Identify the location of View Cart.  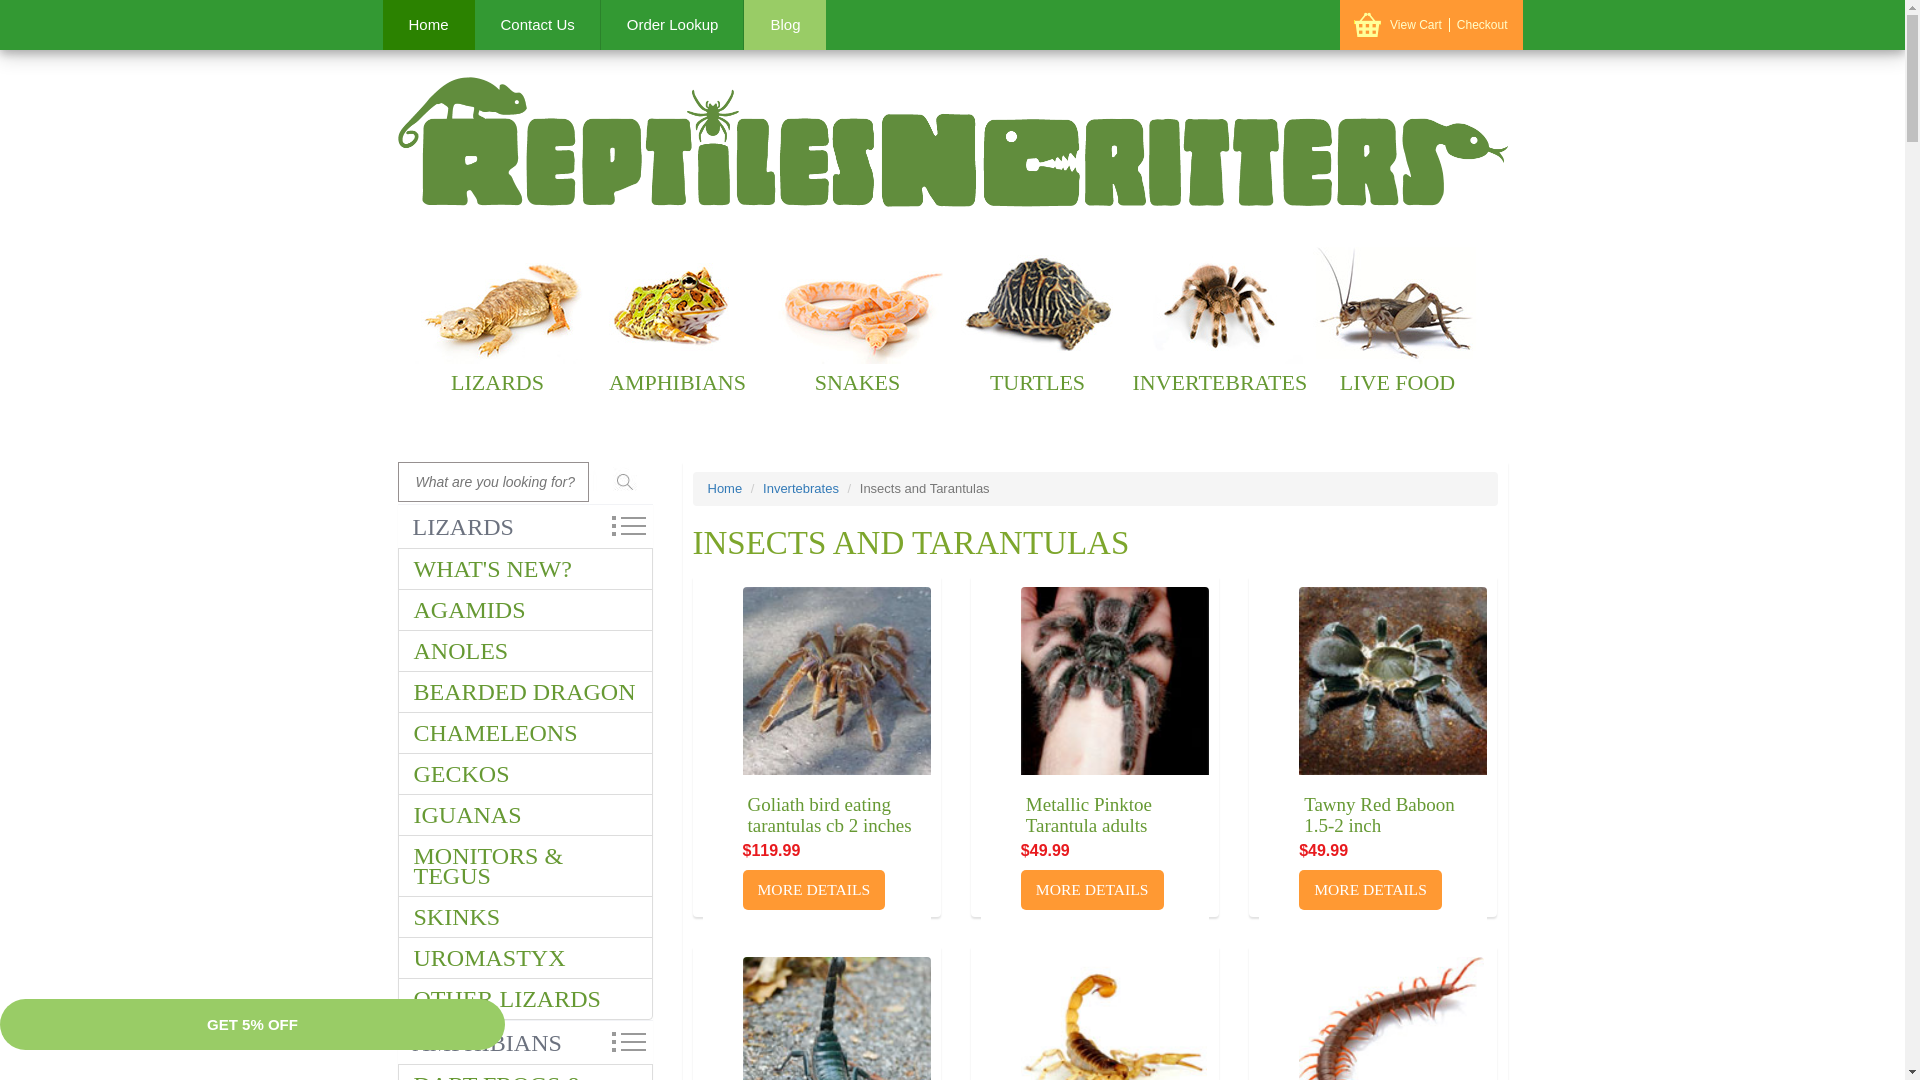
(1420, 25).